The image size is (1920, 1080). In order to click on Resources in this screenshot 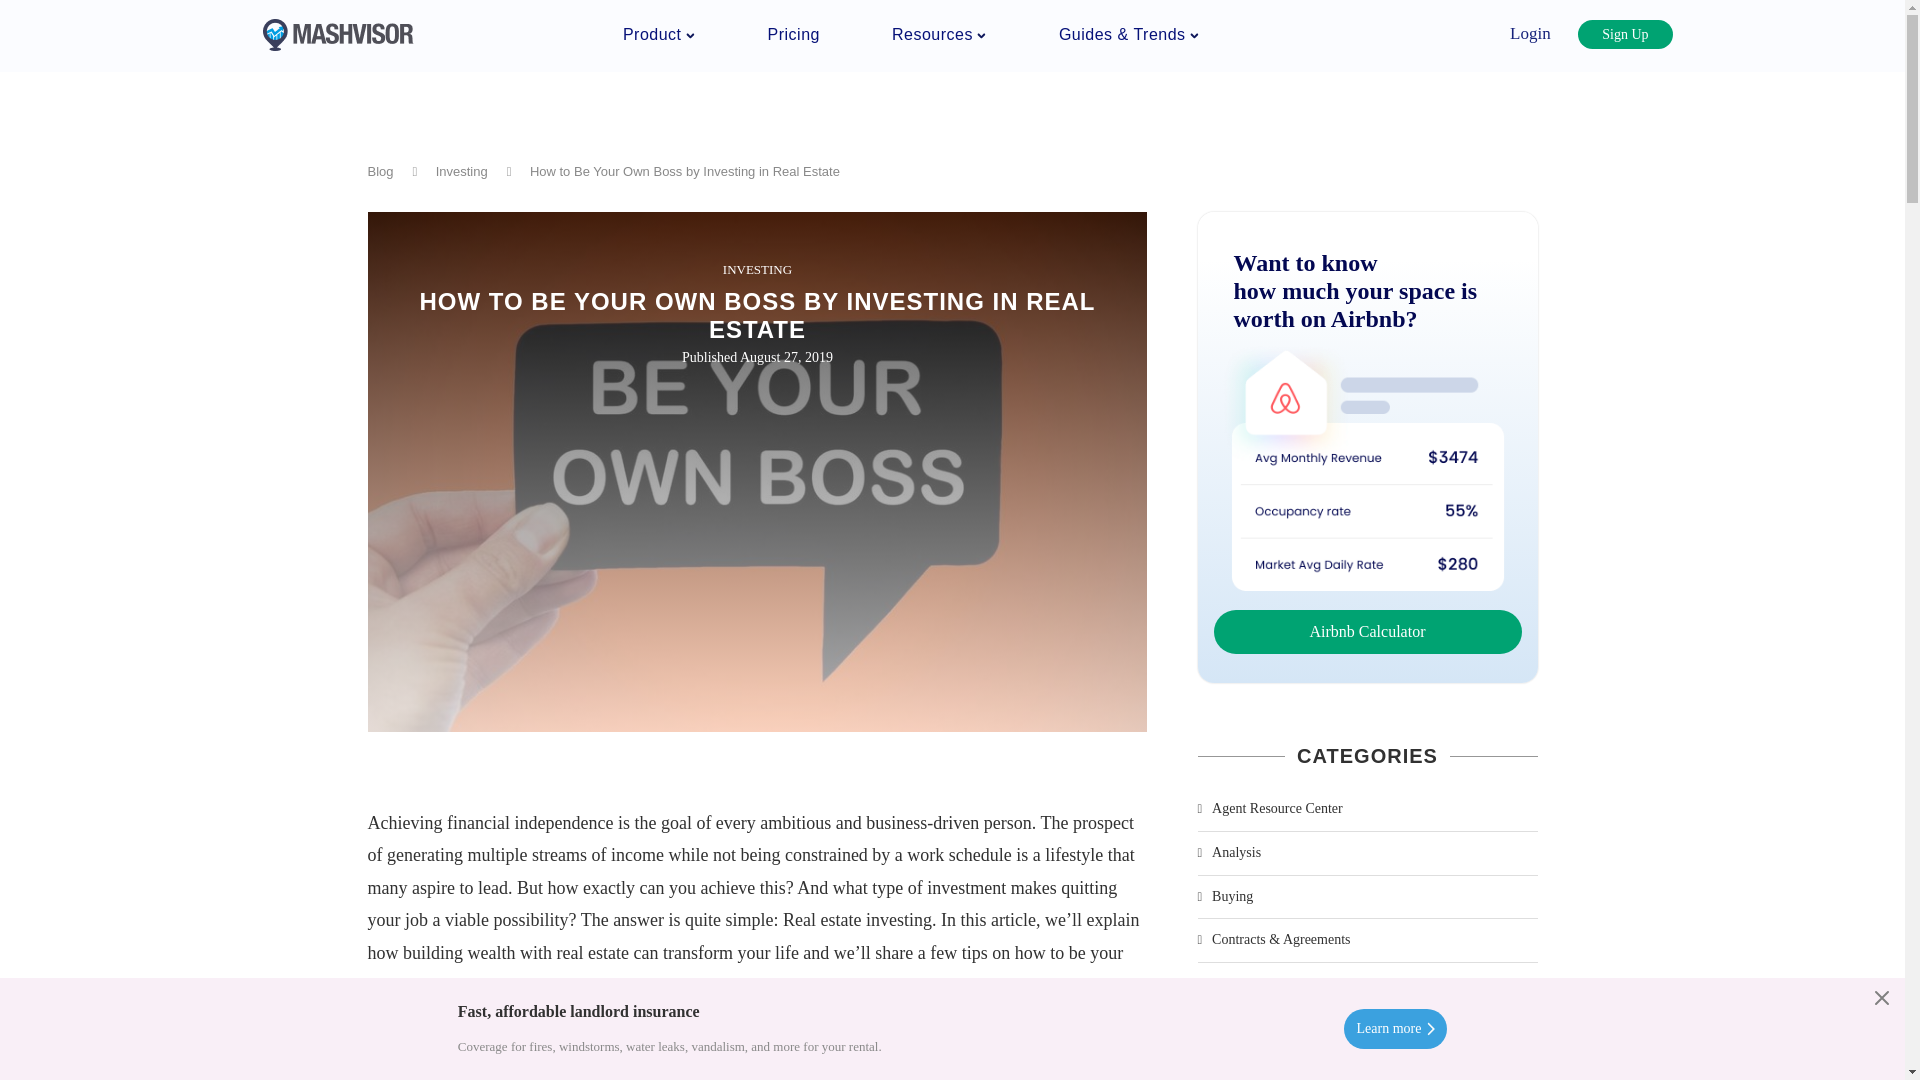, I will do `click(939, 34)`.